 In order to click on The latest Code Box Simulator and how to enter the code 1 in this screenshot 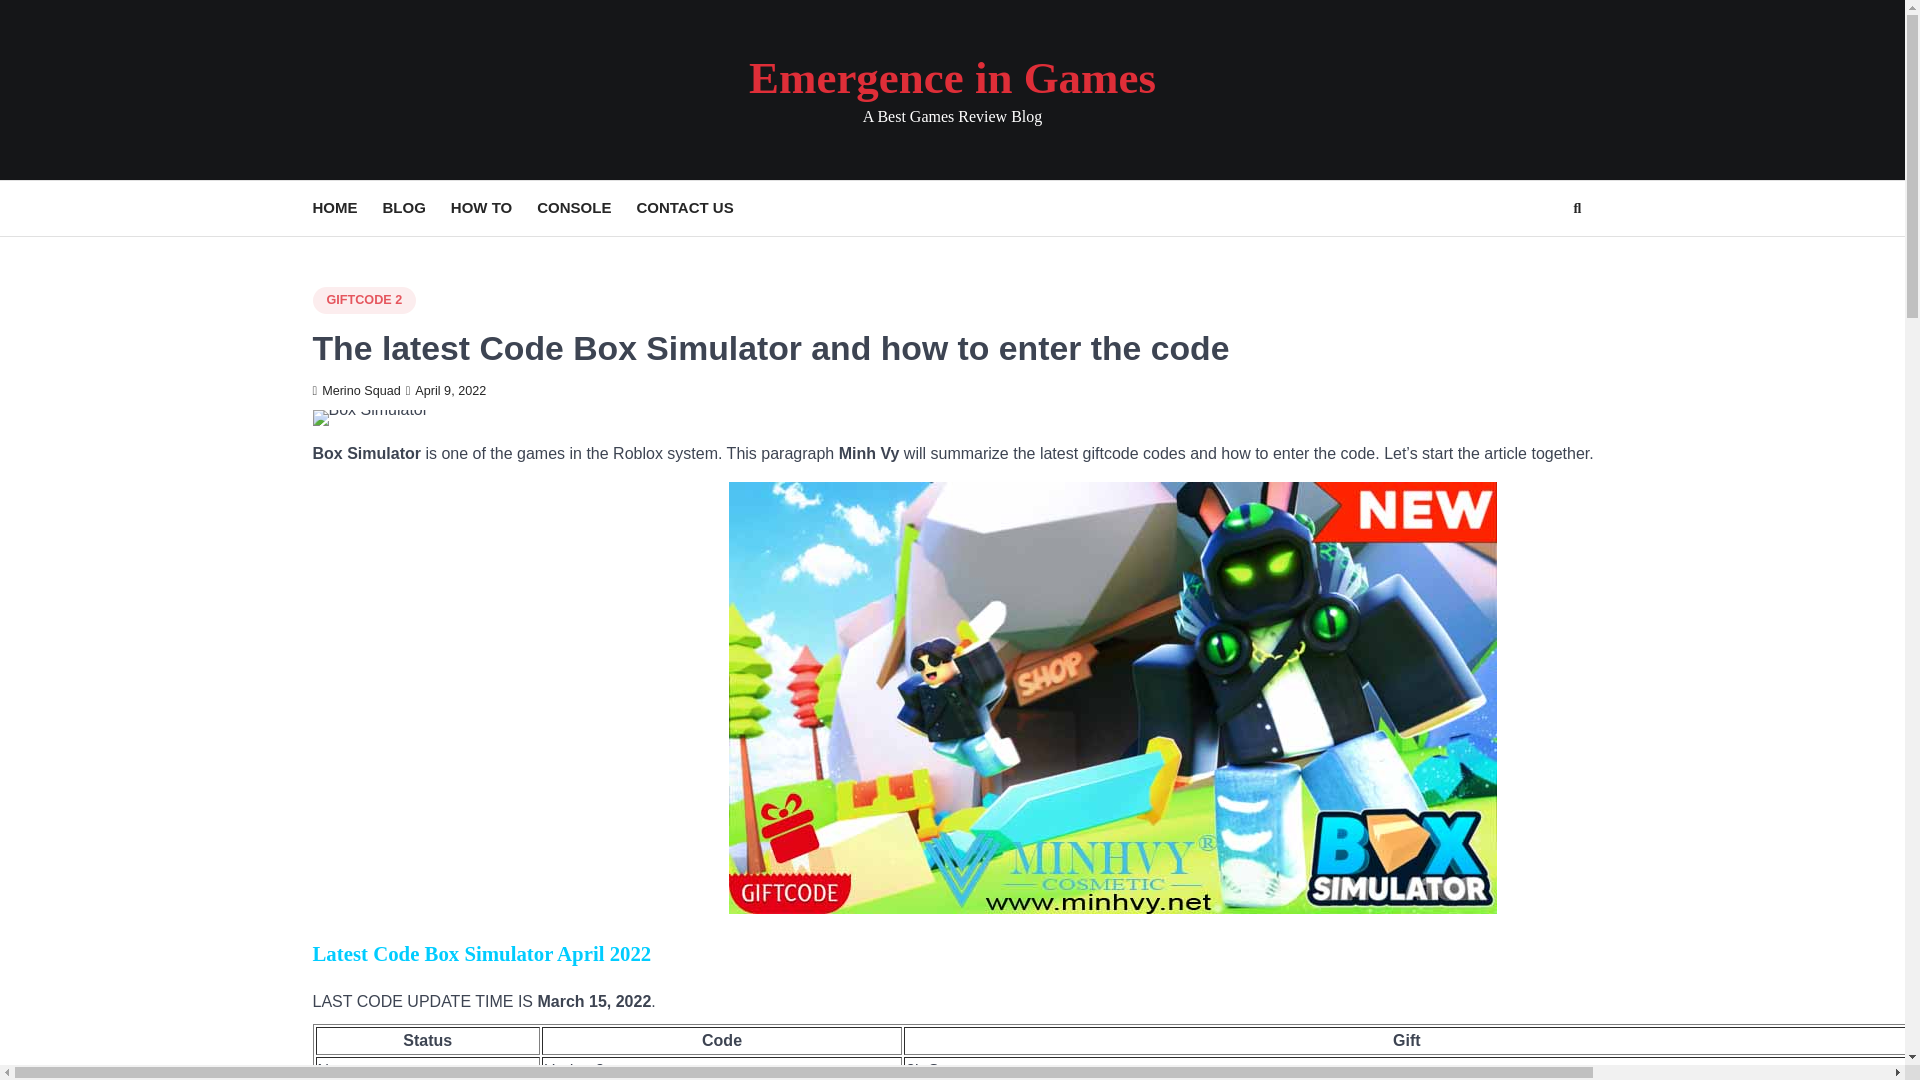, I will do `click(370, 418)`.